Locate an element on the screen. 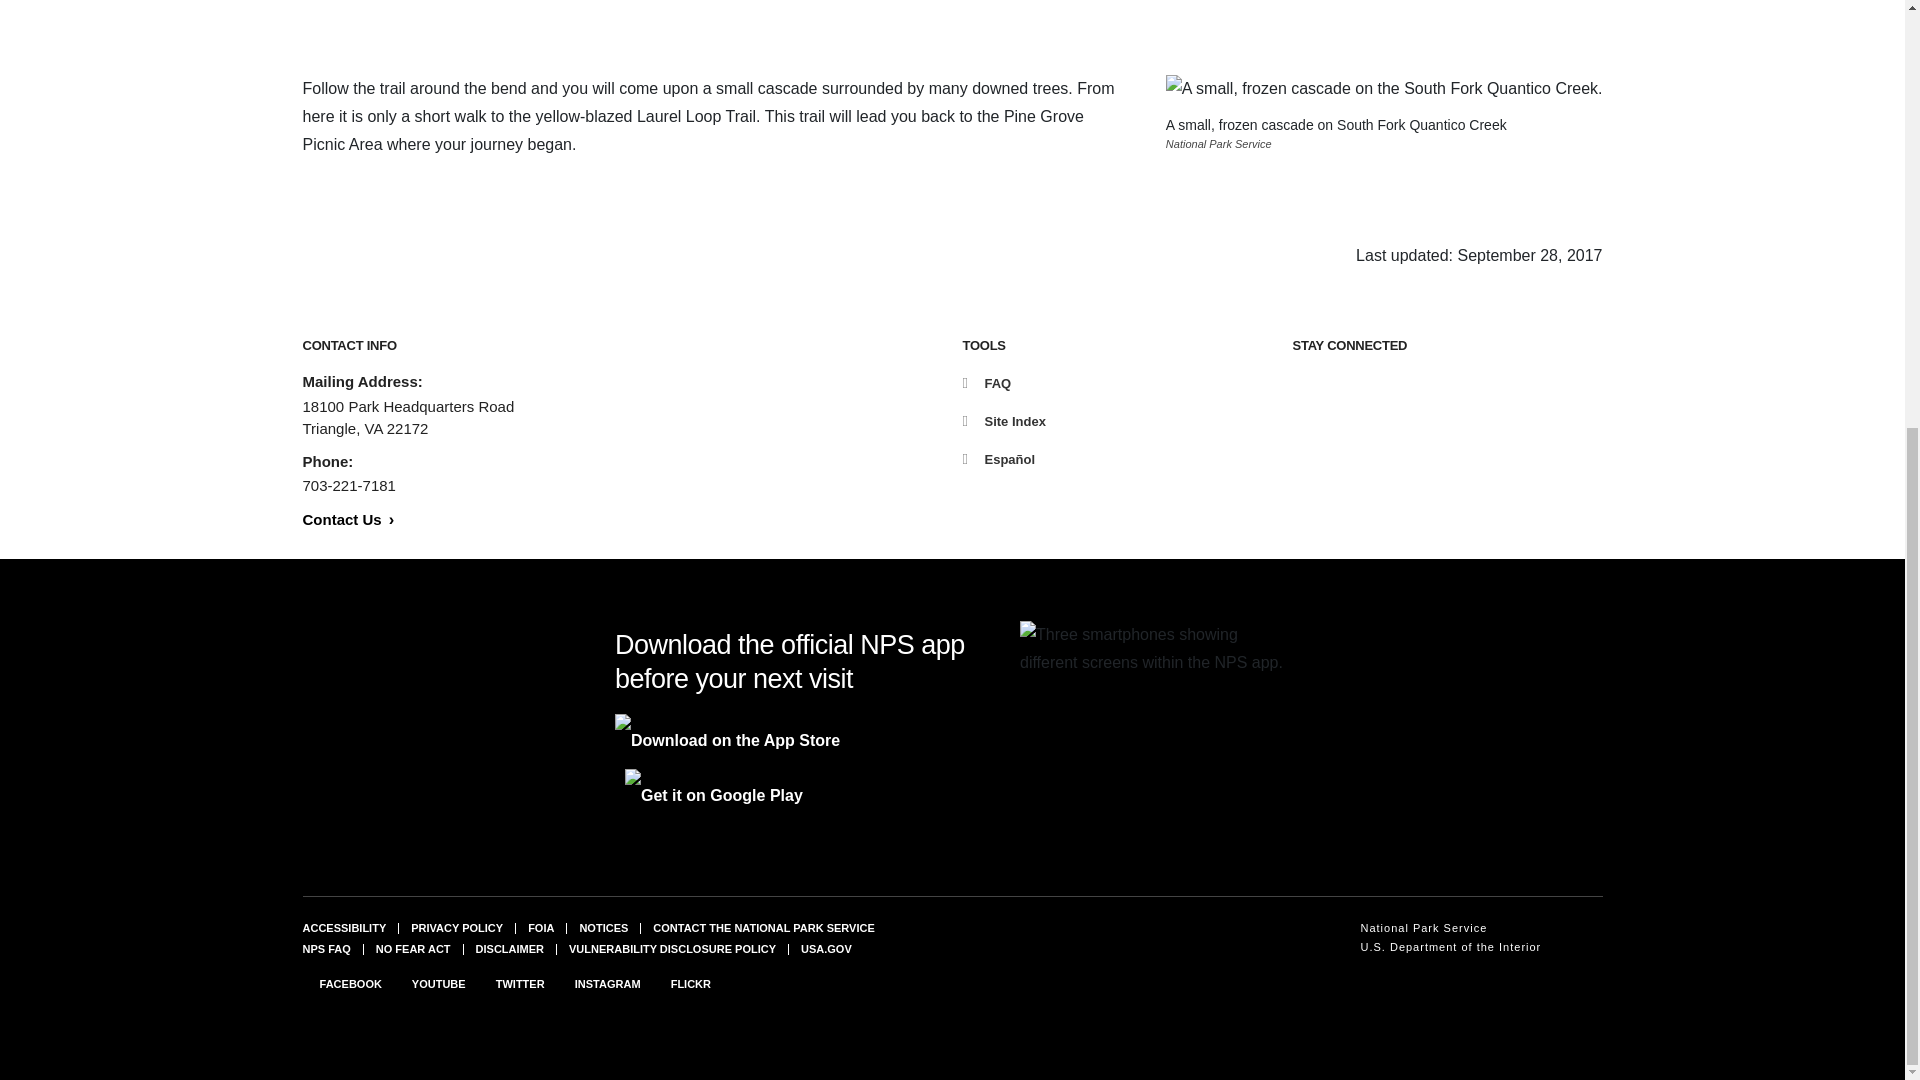 The height and width of the screenshot is (1080, 1920). U.S. Department of the Interior is located at coordinates (1450, 947).